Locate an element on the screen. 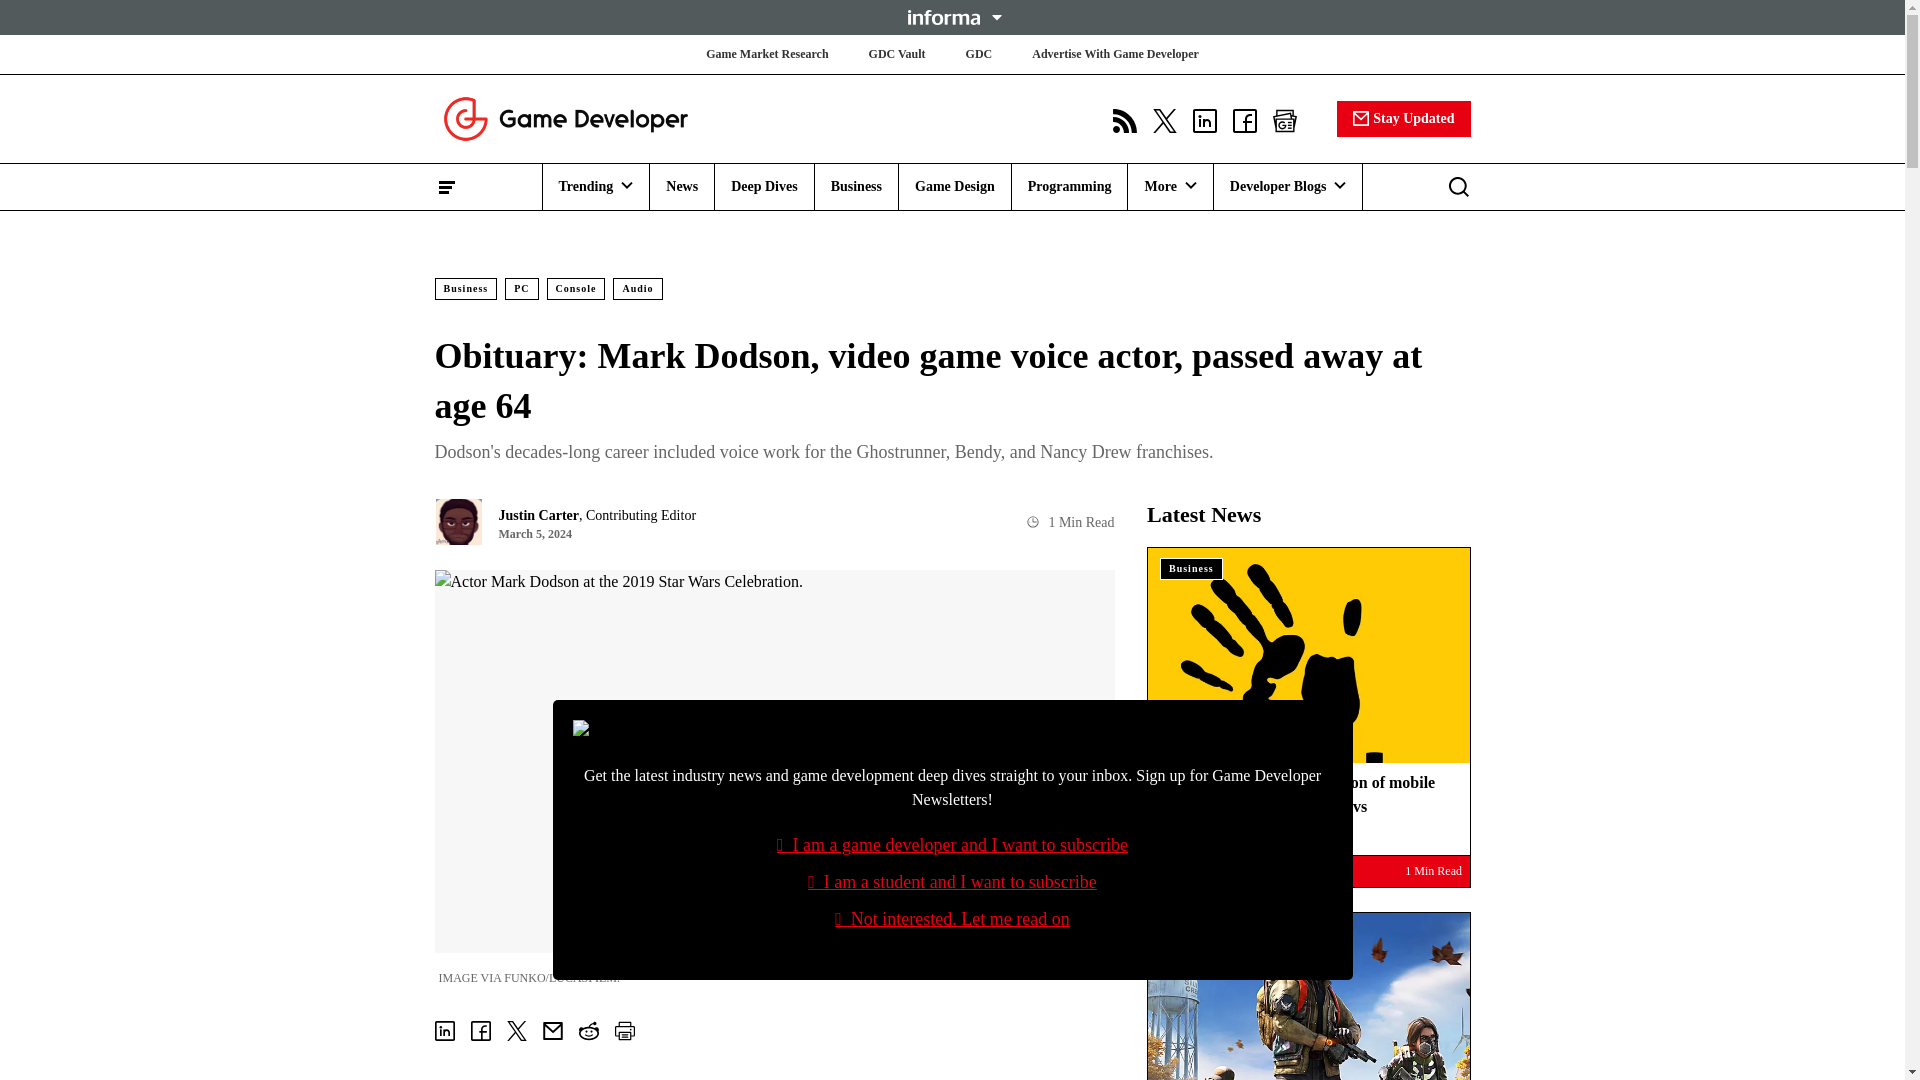  Advertise With Game Developer is located at coordinates (1115, 54).